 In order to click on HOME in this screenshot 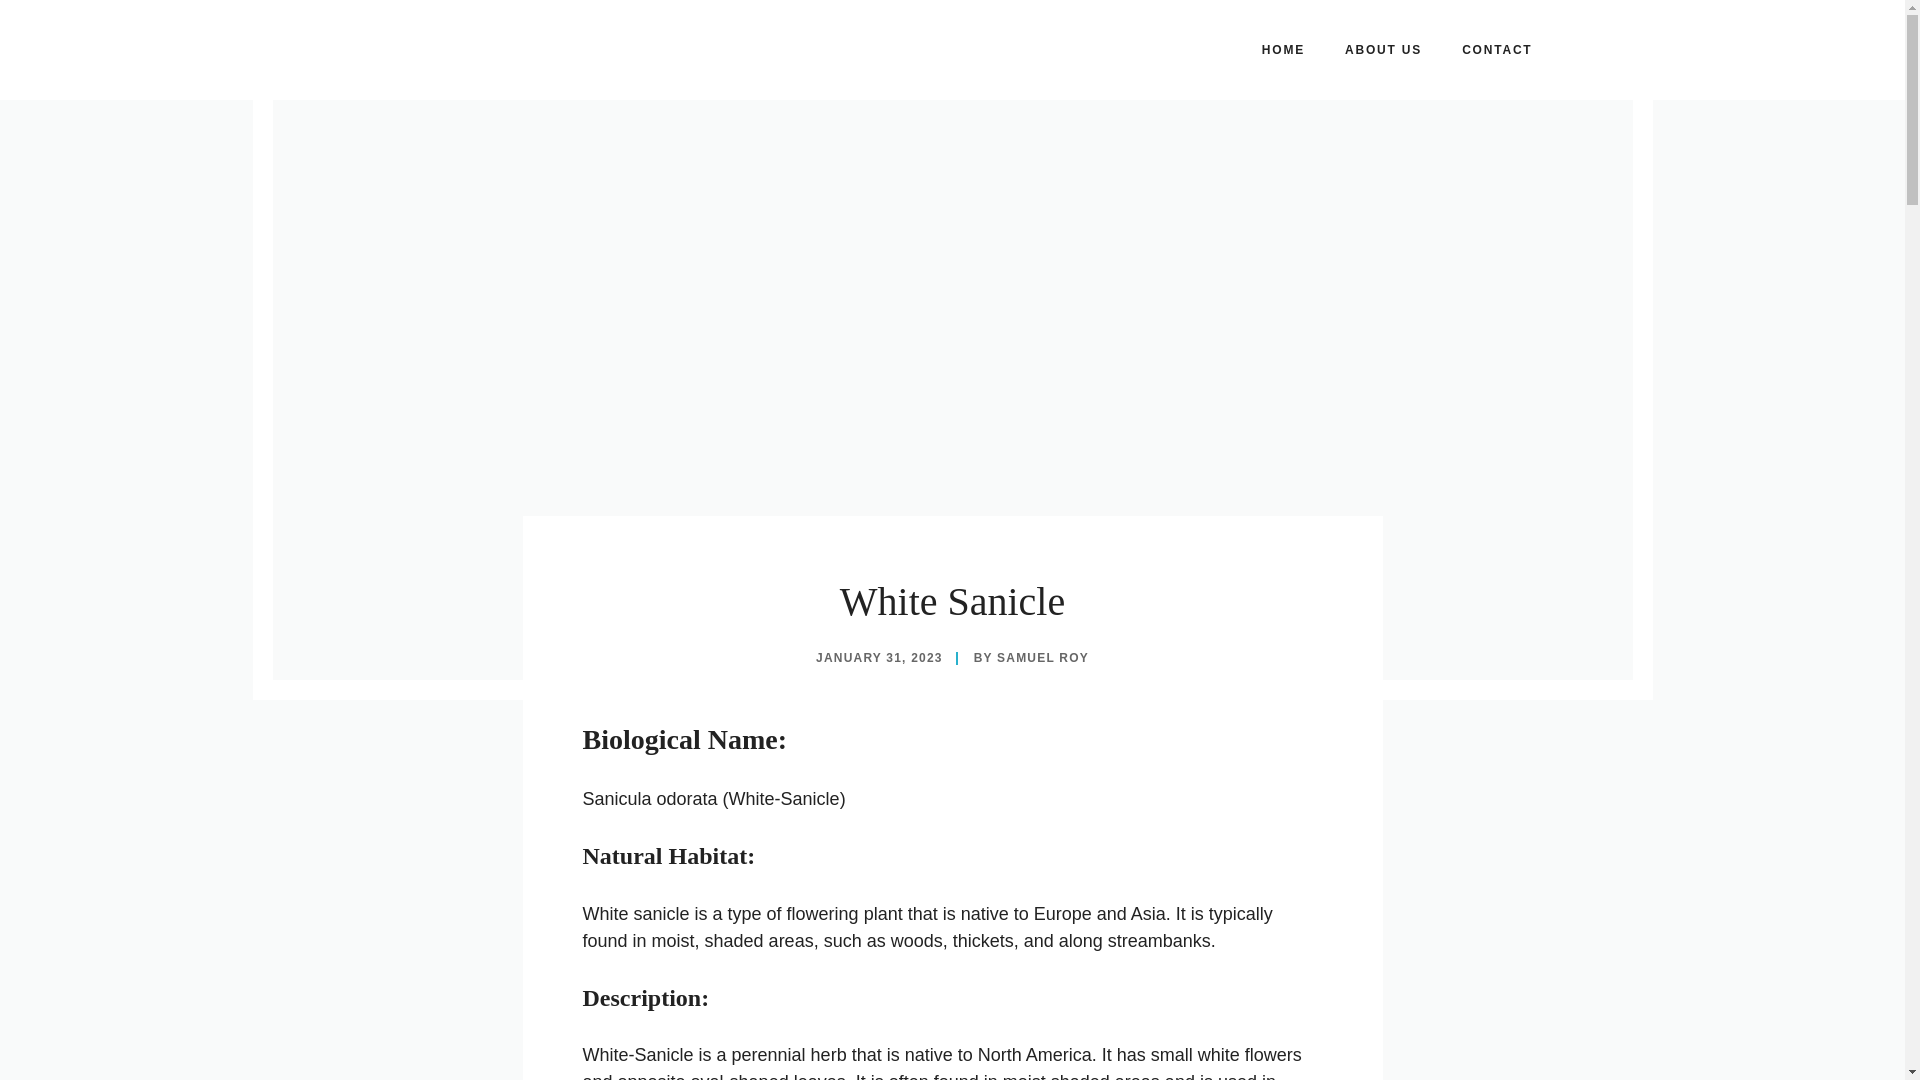, I will do `click(1283, 50)`.